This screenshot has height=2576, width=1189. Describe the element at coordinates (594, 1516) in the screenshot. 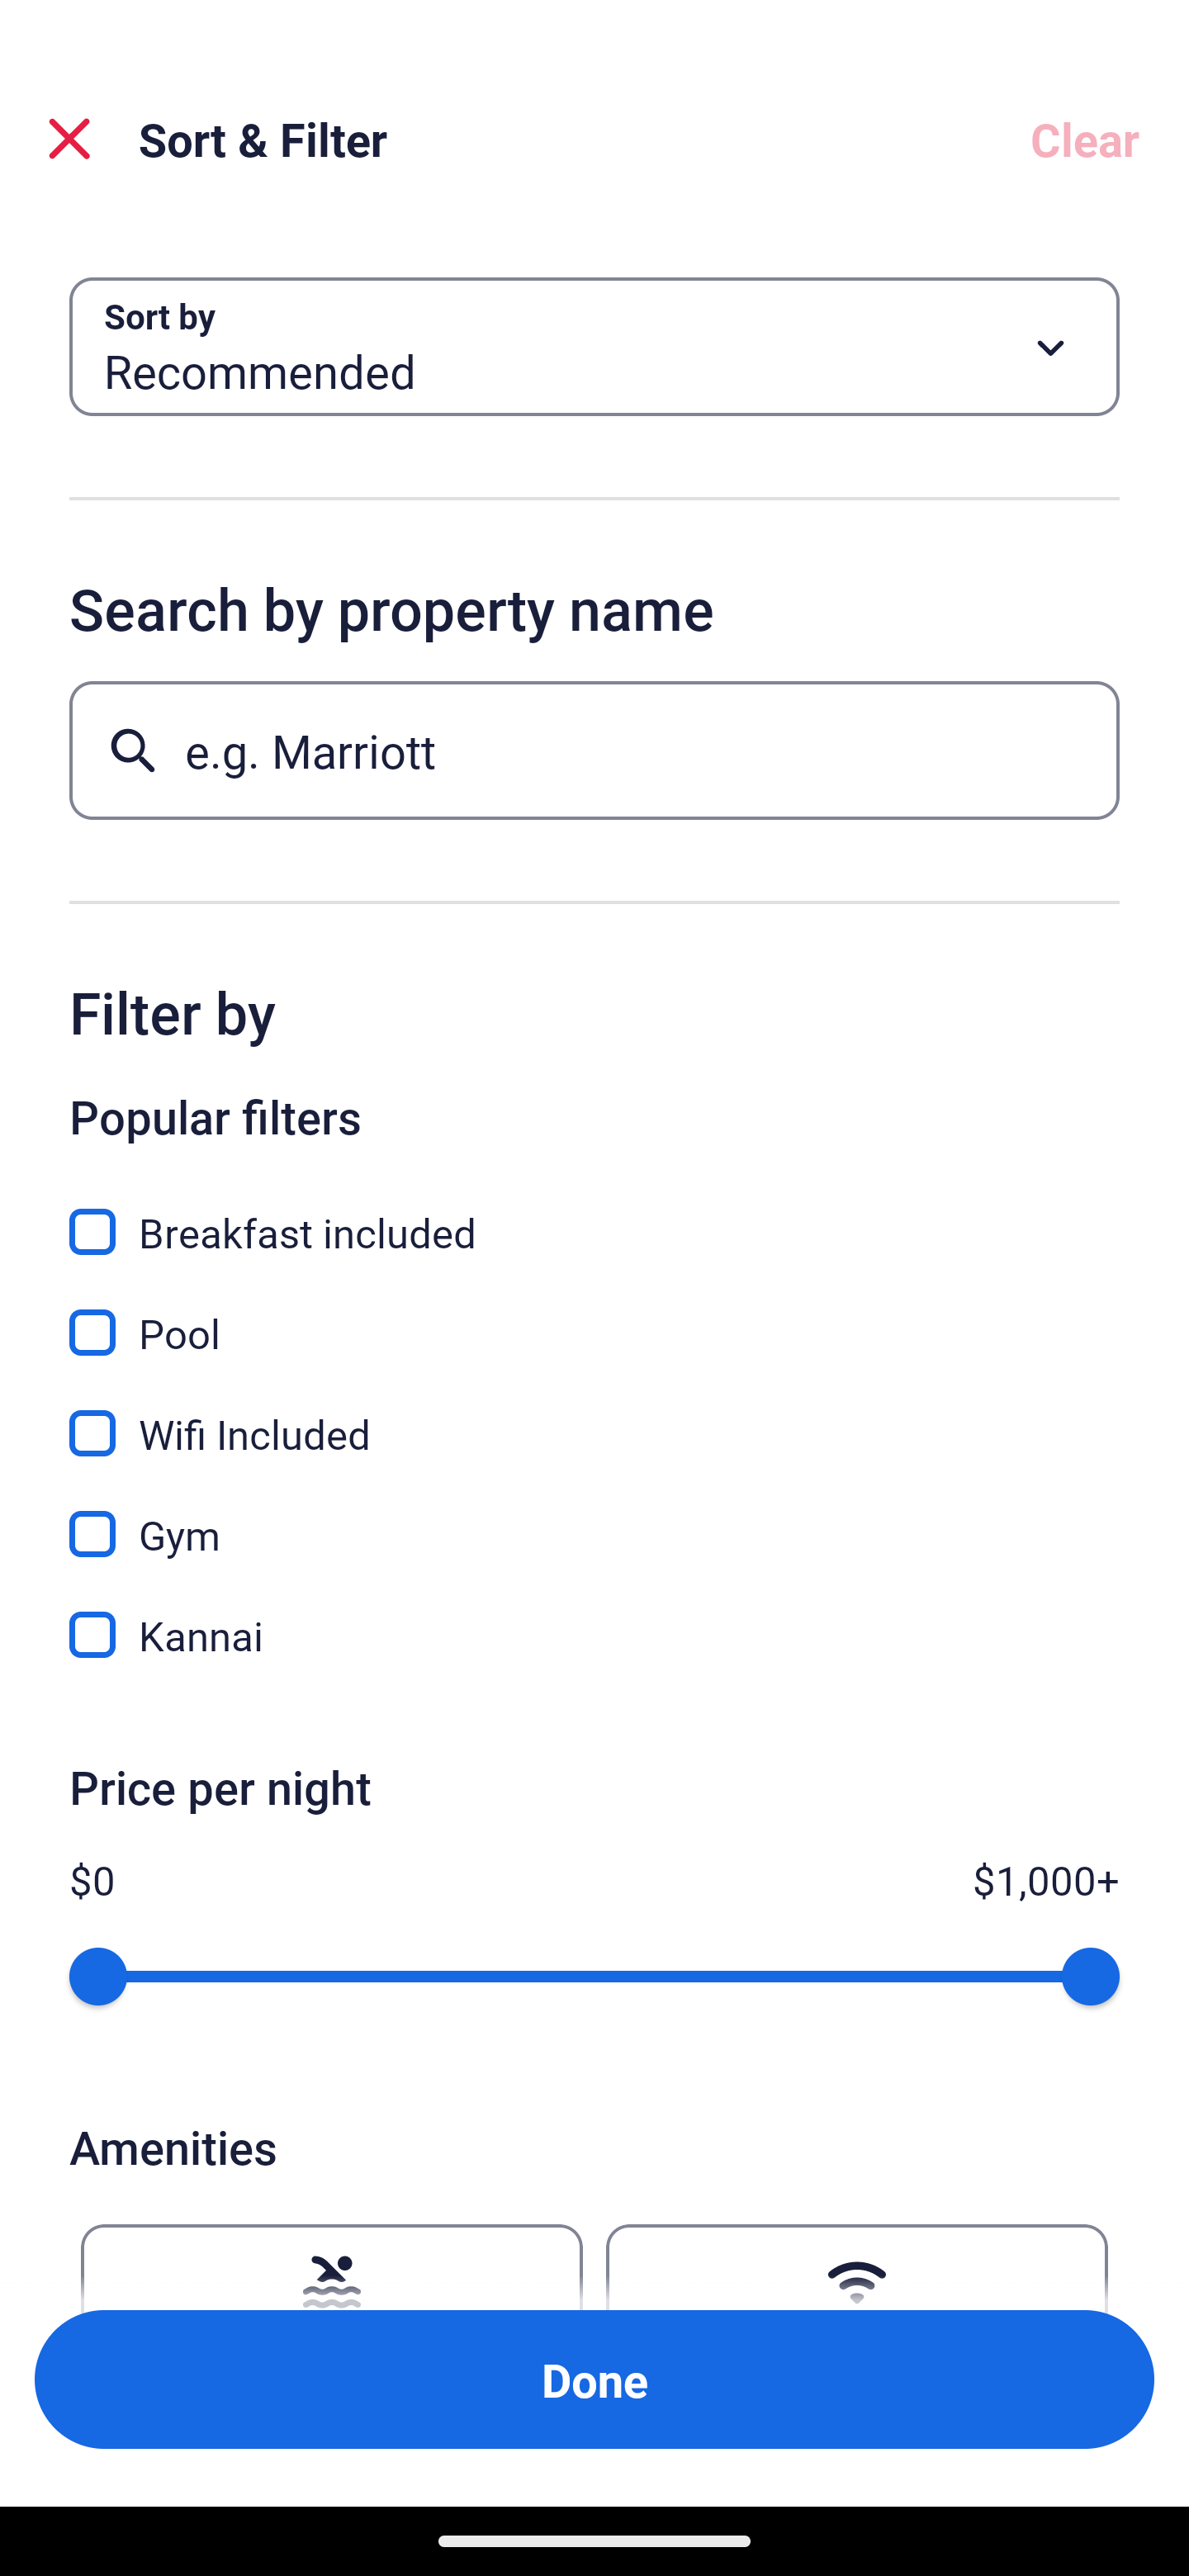

I see `Gym, Gym` at that location.